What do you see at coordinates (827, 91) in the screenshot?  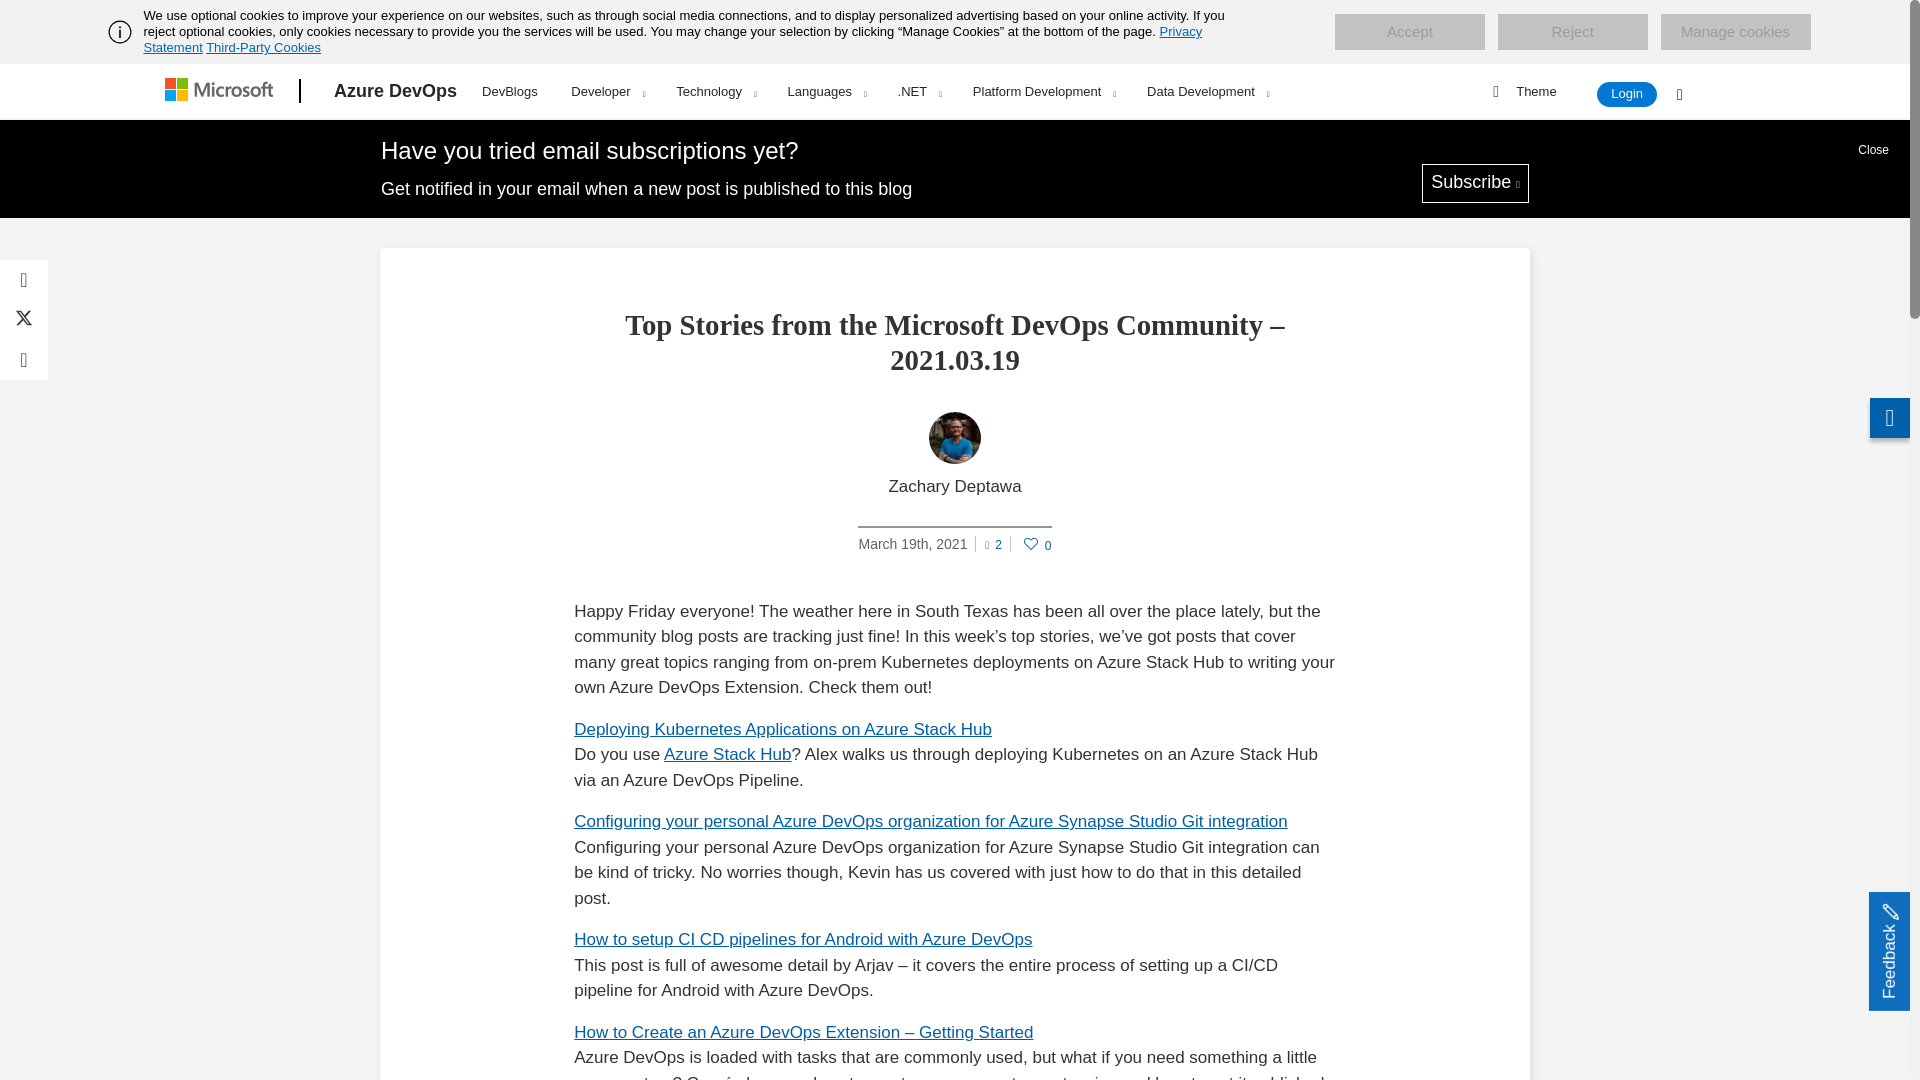 I see `Languages` at bounding box center [827, 91].